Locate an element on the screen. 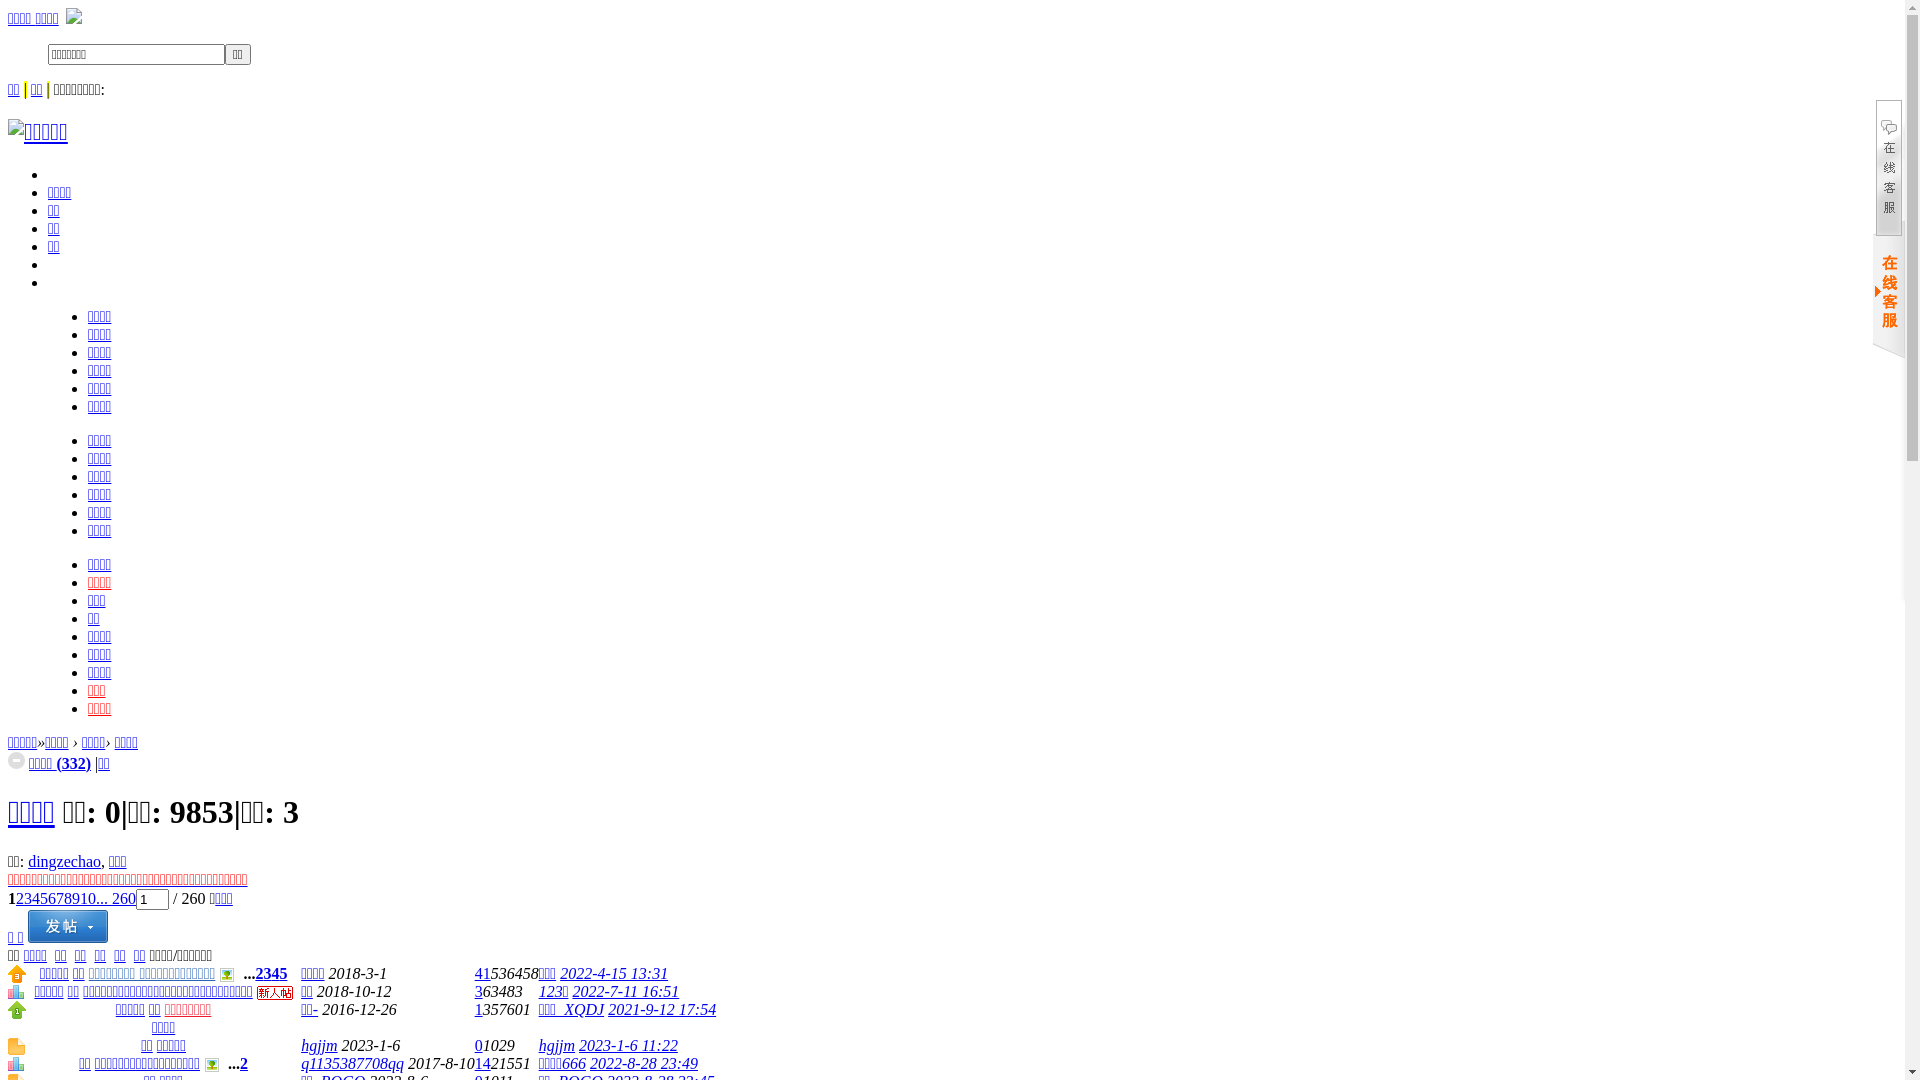  2022-8-28 23:49 is located at coordinates (644, 1064).